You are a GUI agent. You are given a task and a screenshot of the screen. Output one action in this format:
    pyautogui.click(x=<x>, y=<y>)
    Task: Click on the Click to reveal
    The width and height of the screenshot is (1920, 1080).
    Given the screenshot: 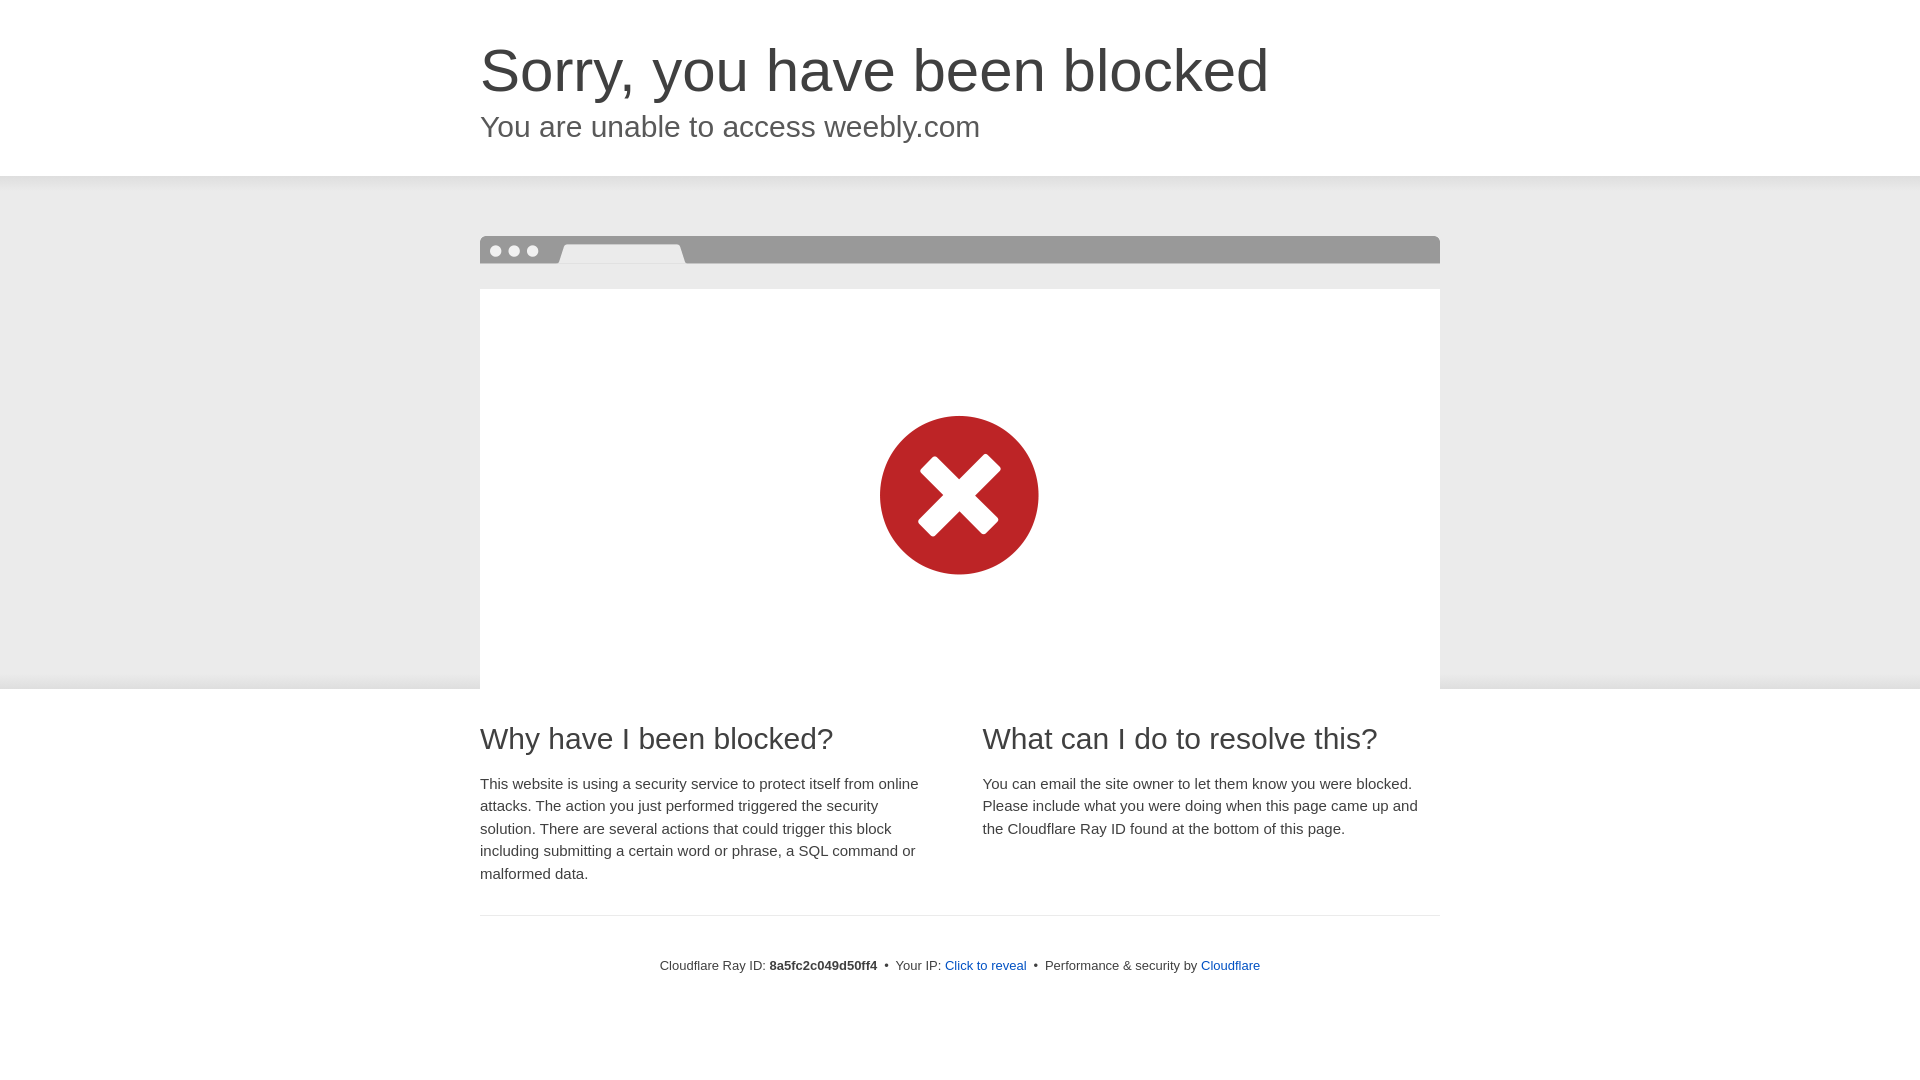 What is the action you would take?
    pyautogui.click(x=986, y=966)
    